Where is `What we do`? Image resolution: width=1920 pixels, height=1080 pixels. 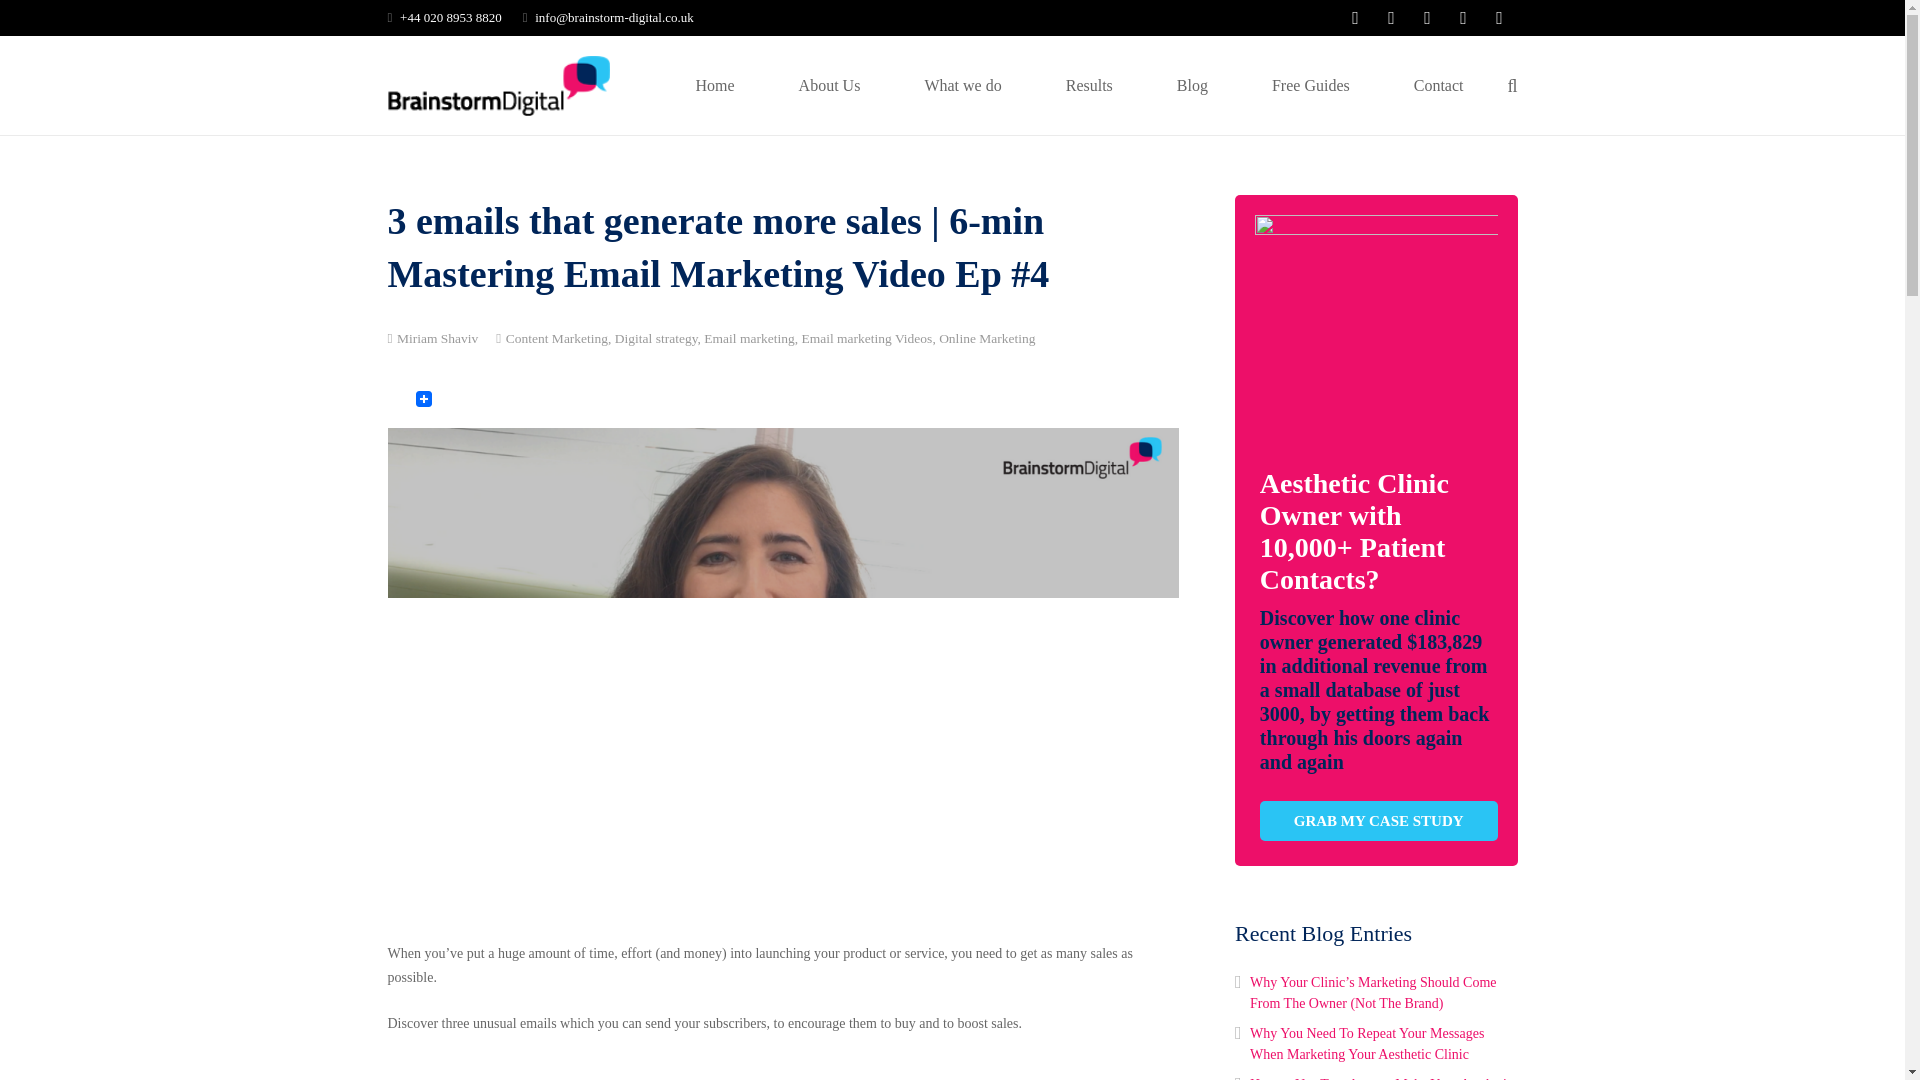
What we do is located at coordinates (962, 85).